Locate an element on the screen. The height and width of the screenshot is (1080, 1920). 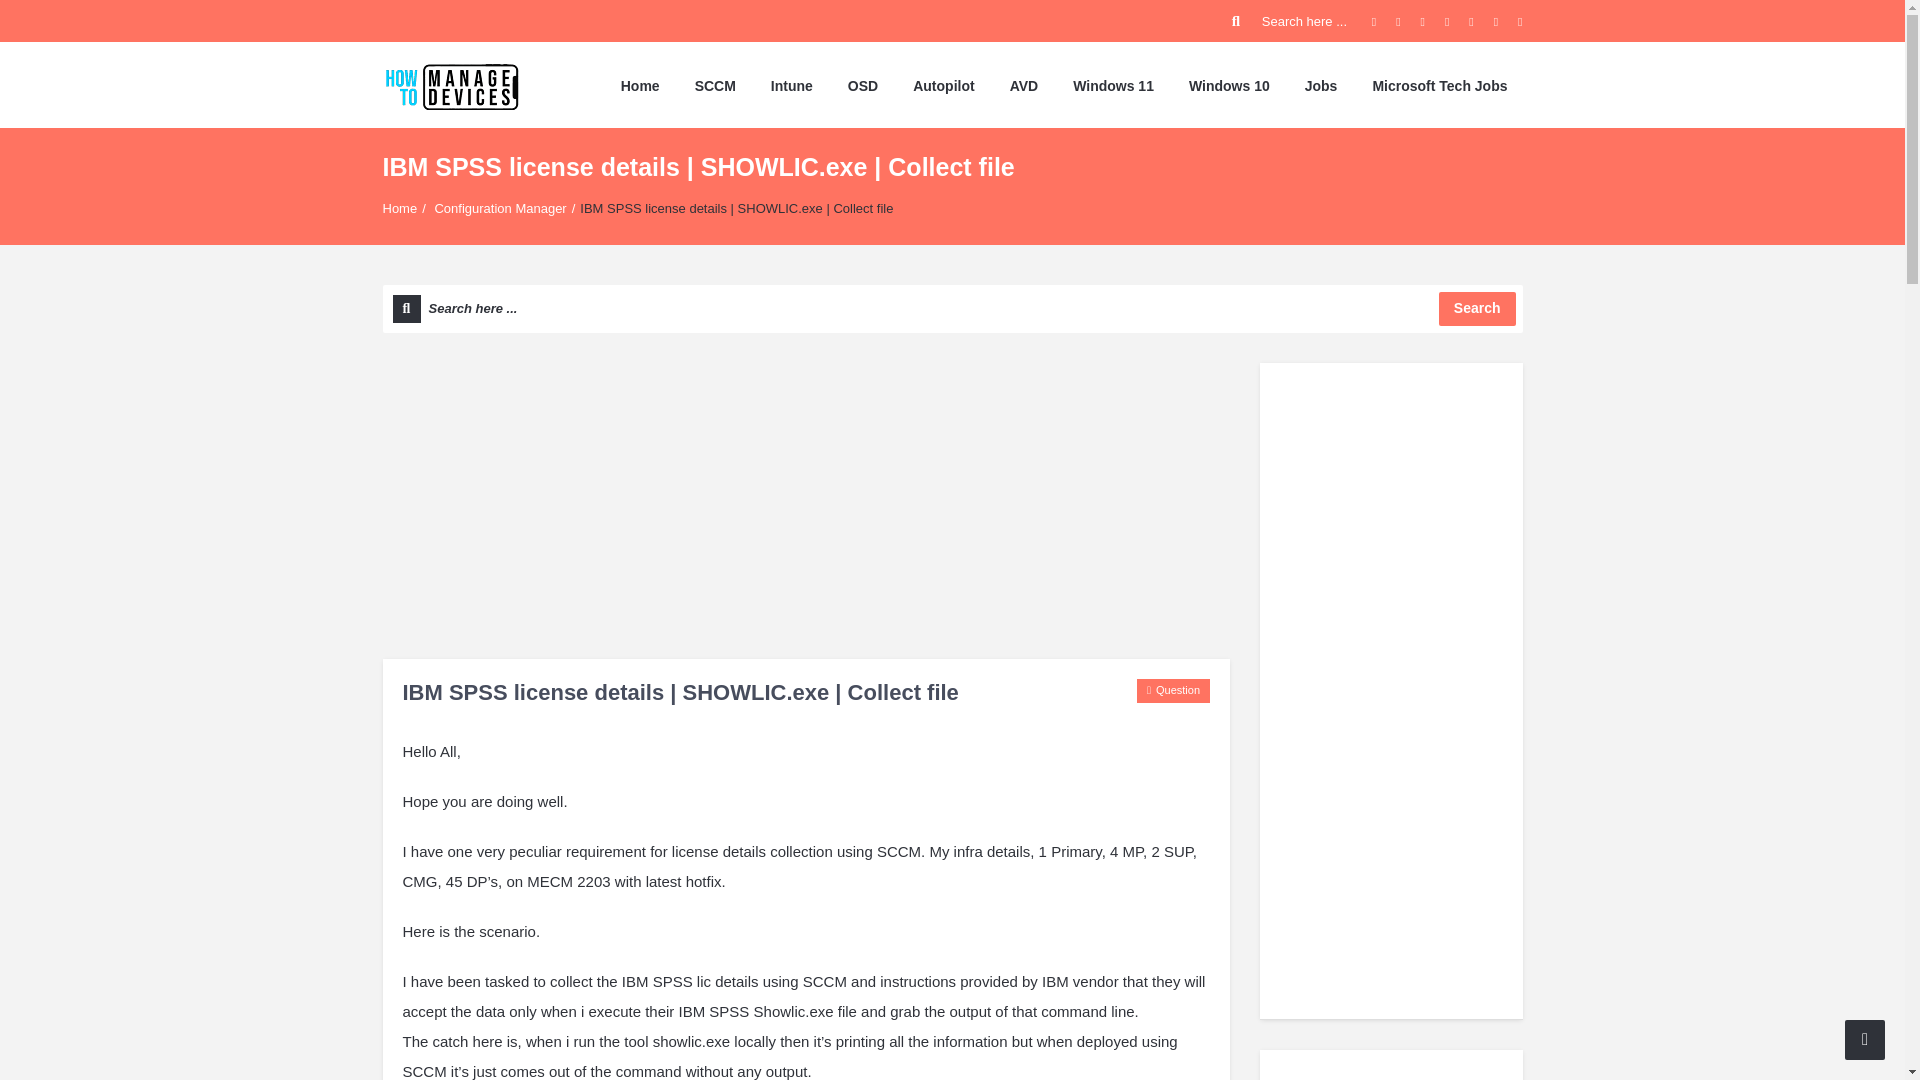
HTMD Forum is located at coordinates (451, 84).